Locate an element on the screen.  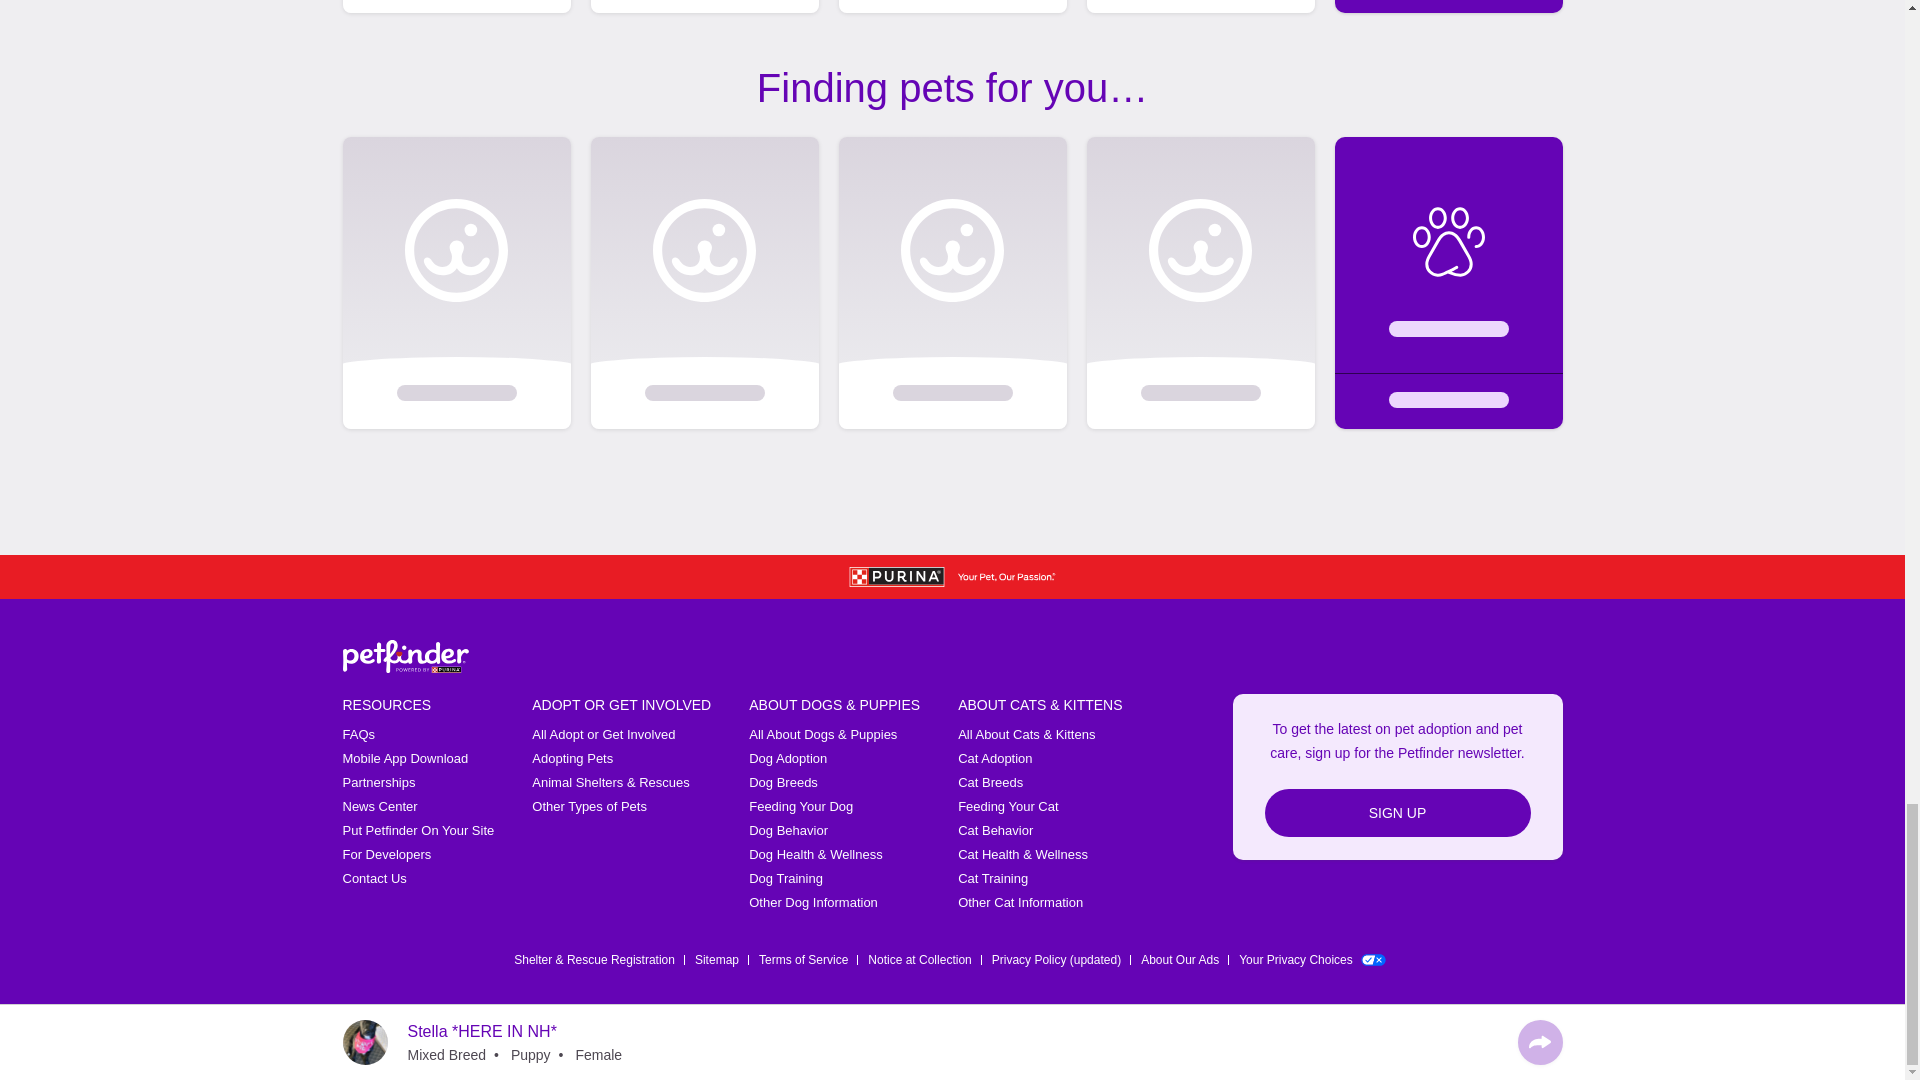
Petfinder Logo is located at coordinates (404, 656).